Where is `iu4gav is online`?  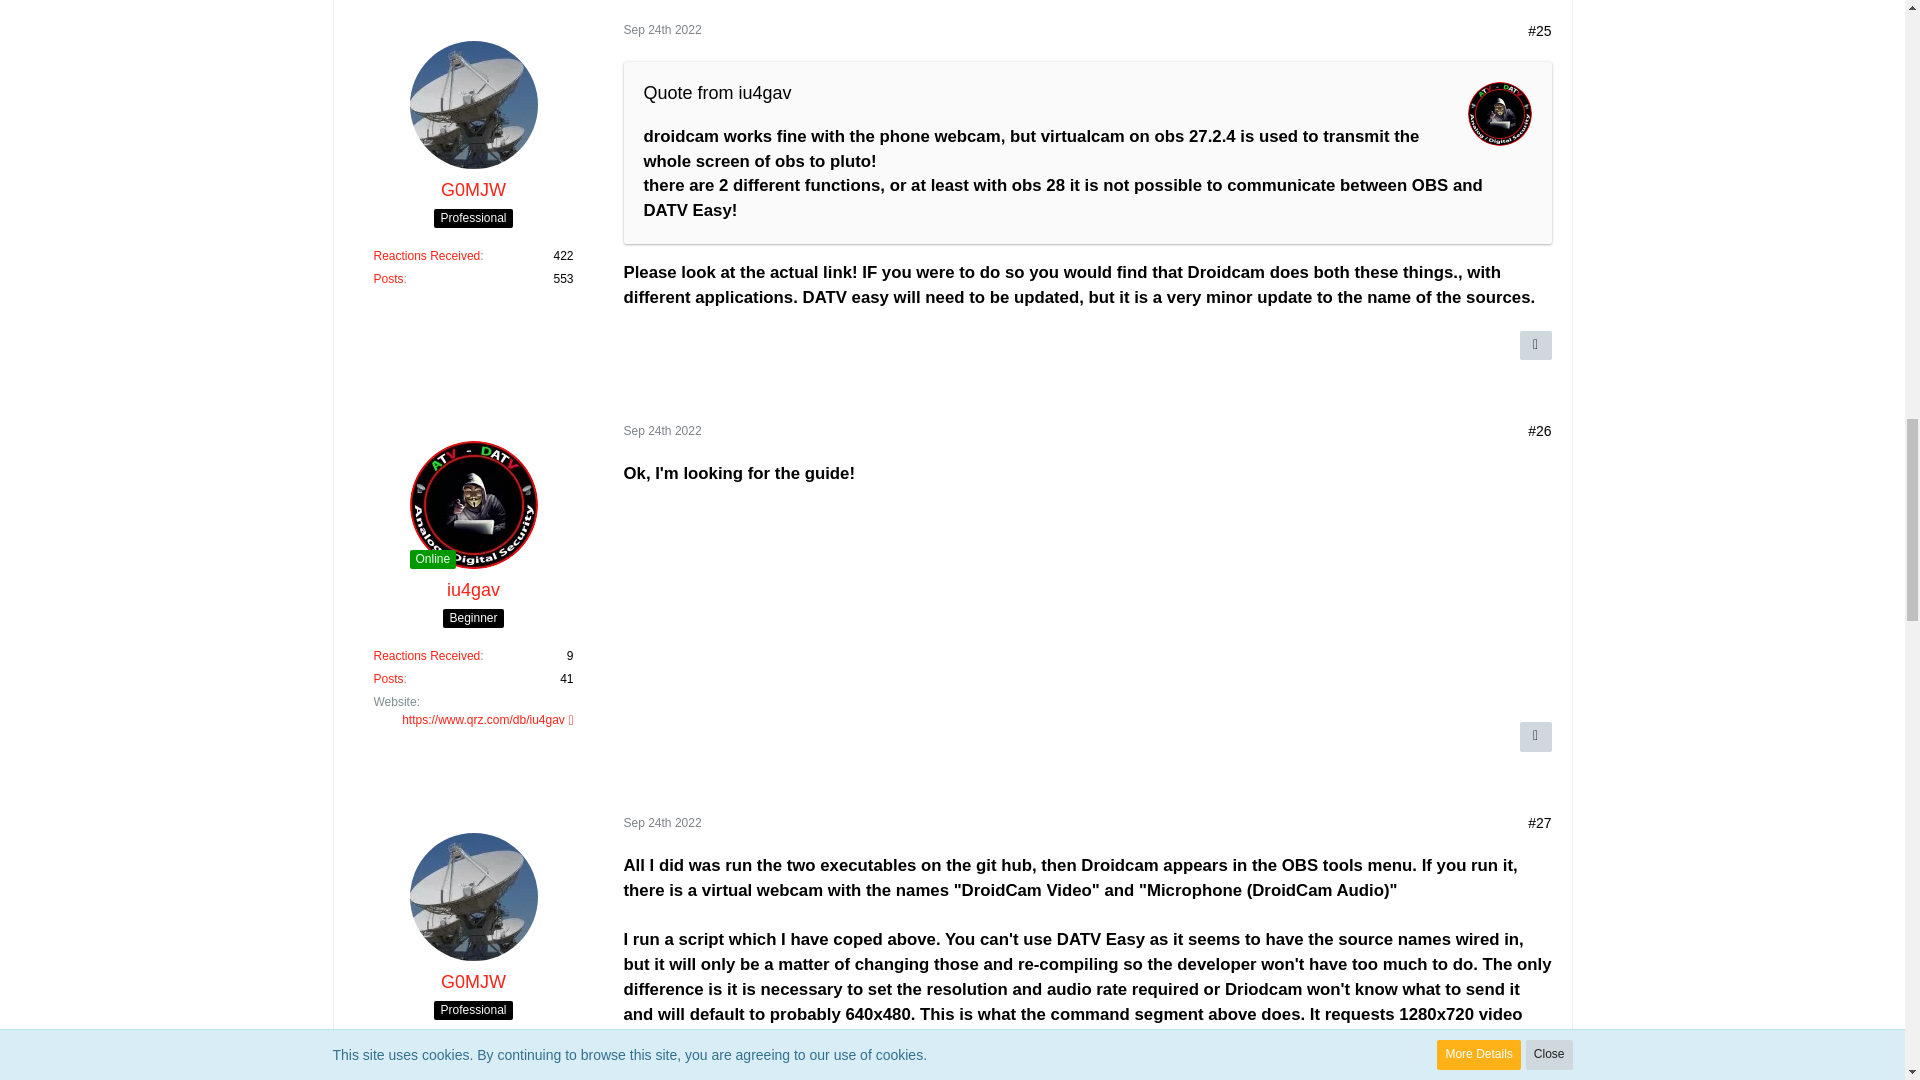 iu4gav is online is located at coordinates (433, 559).